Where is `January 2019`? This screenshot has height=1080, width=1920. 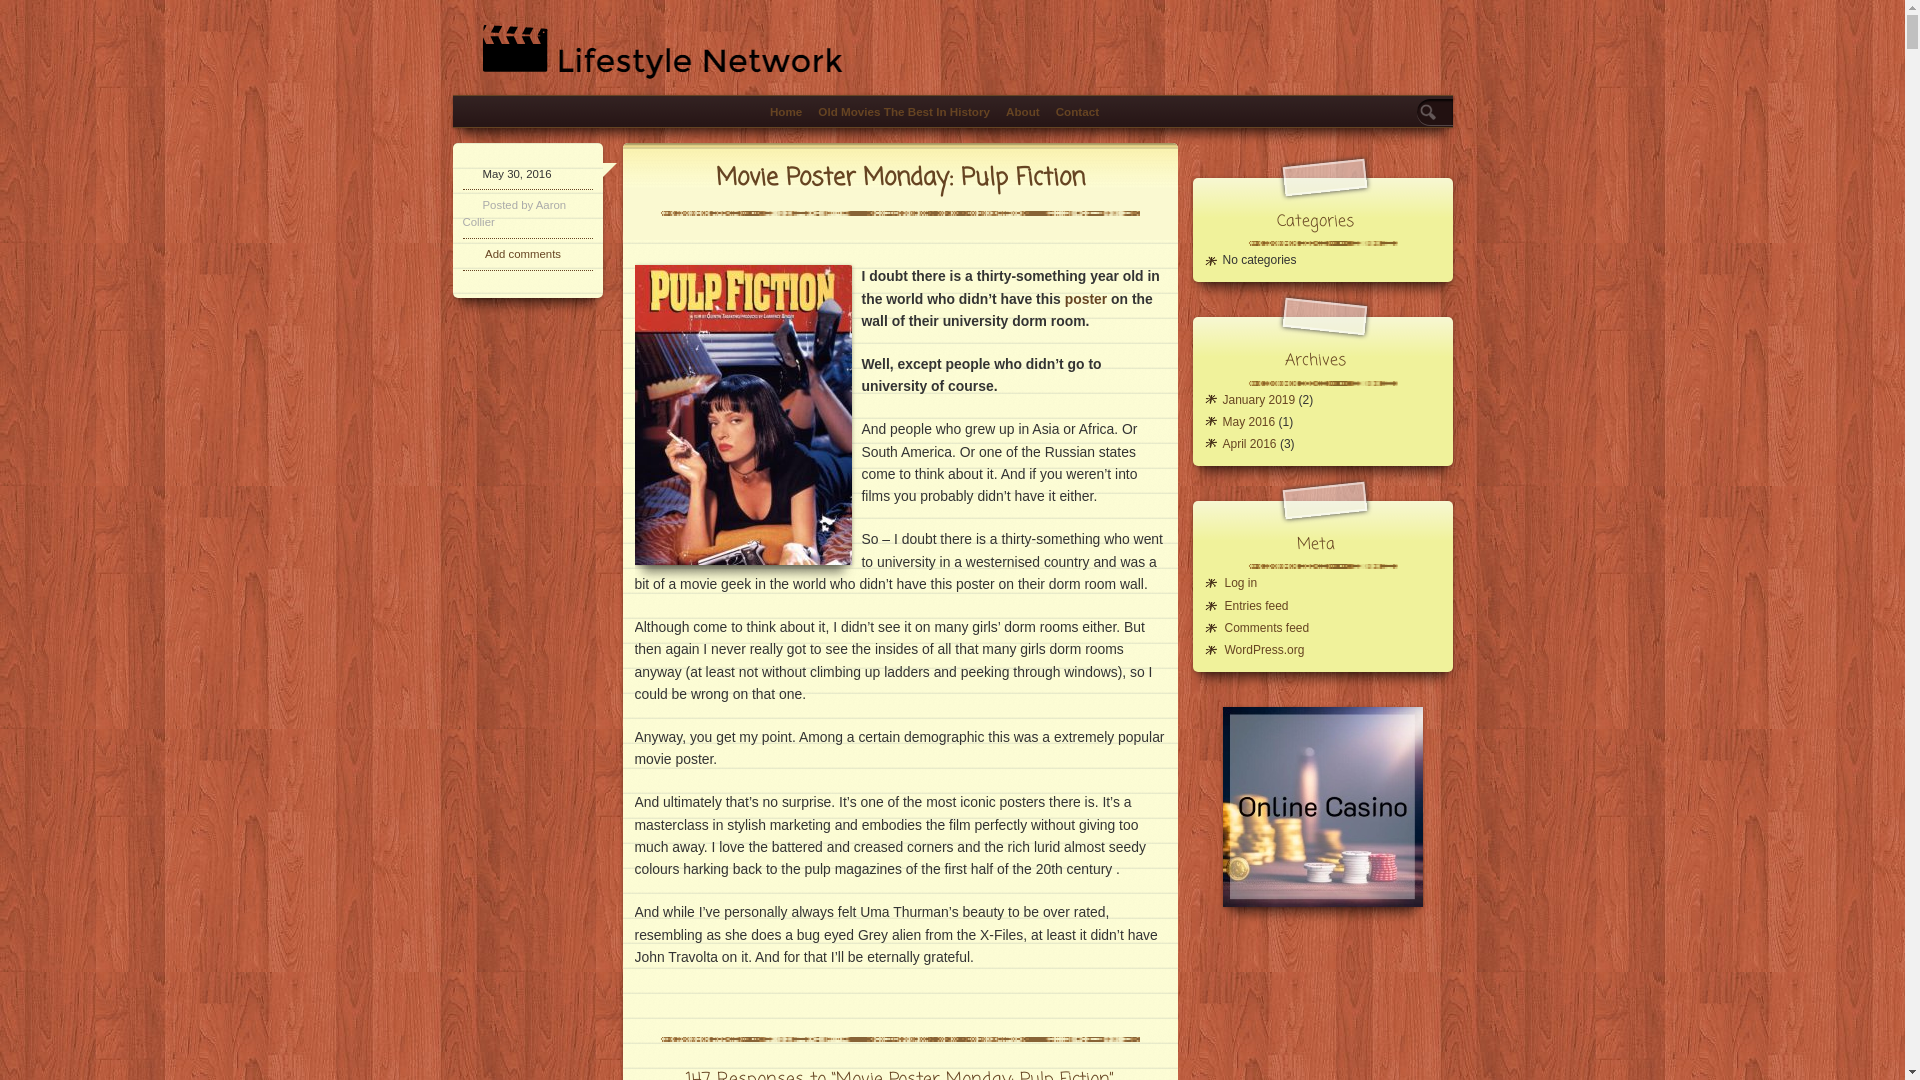 January 2019 is located at coordinates (1258, 400).